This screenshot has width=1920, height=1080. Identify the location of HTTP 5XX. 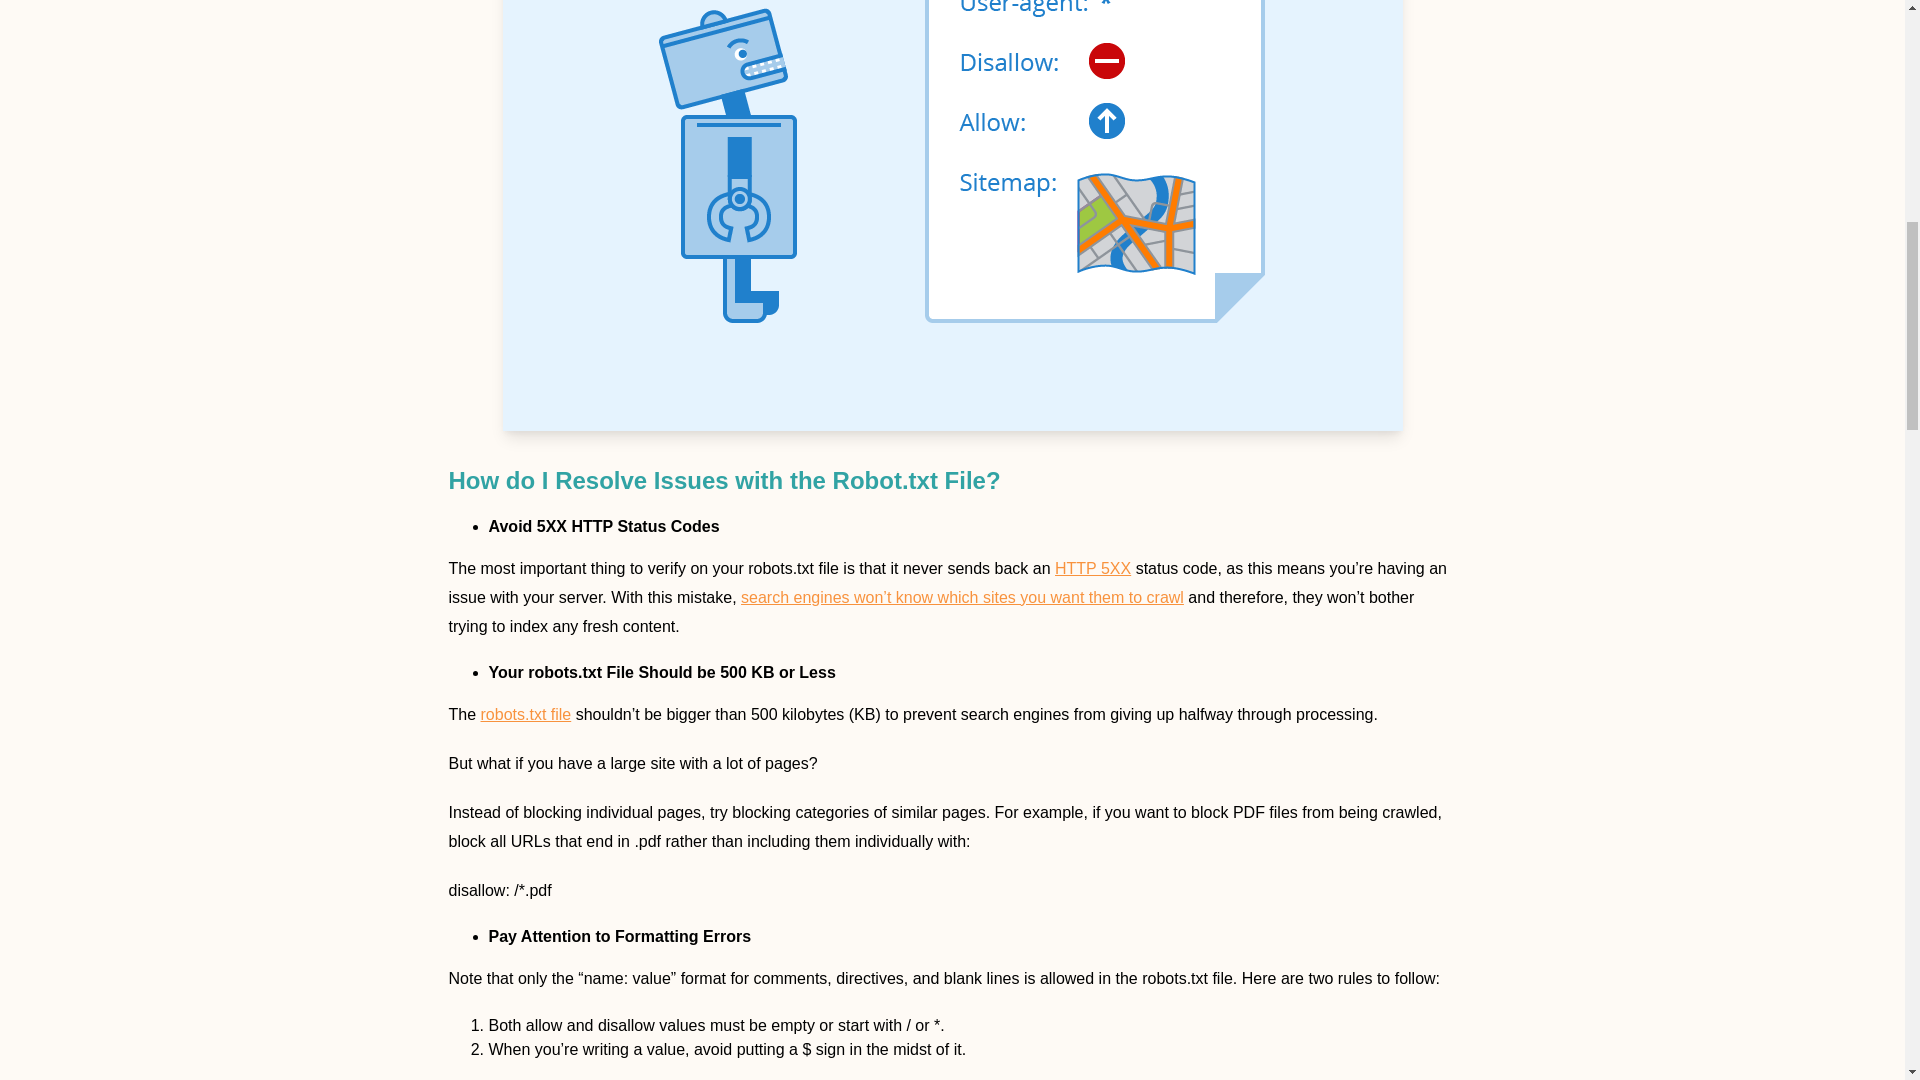
(1092, 568).